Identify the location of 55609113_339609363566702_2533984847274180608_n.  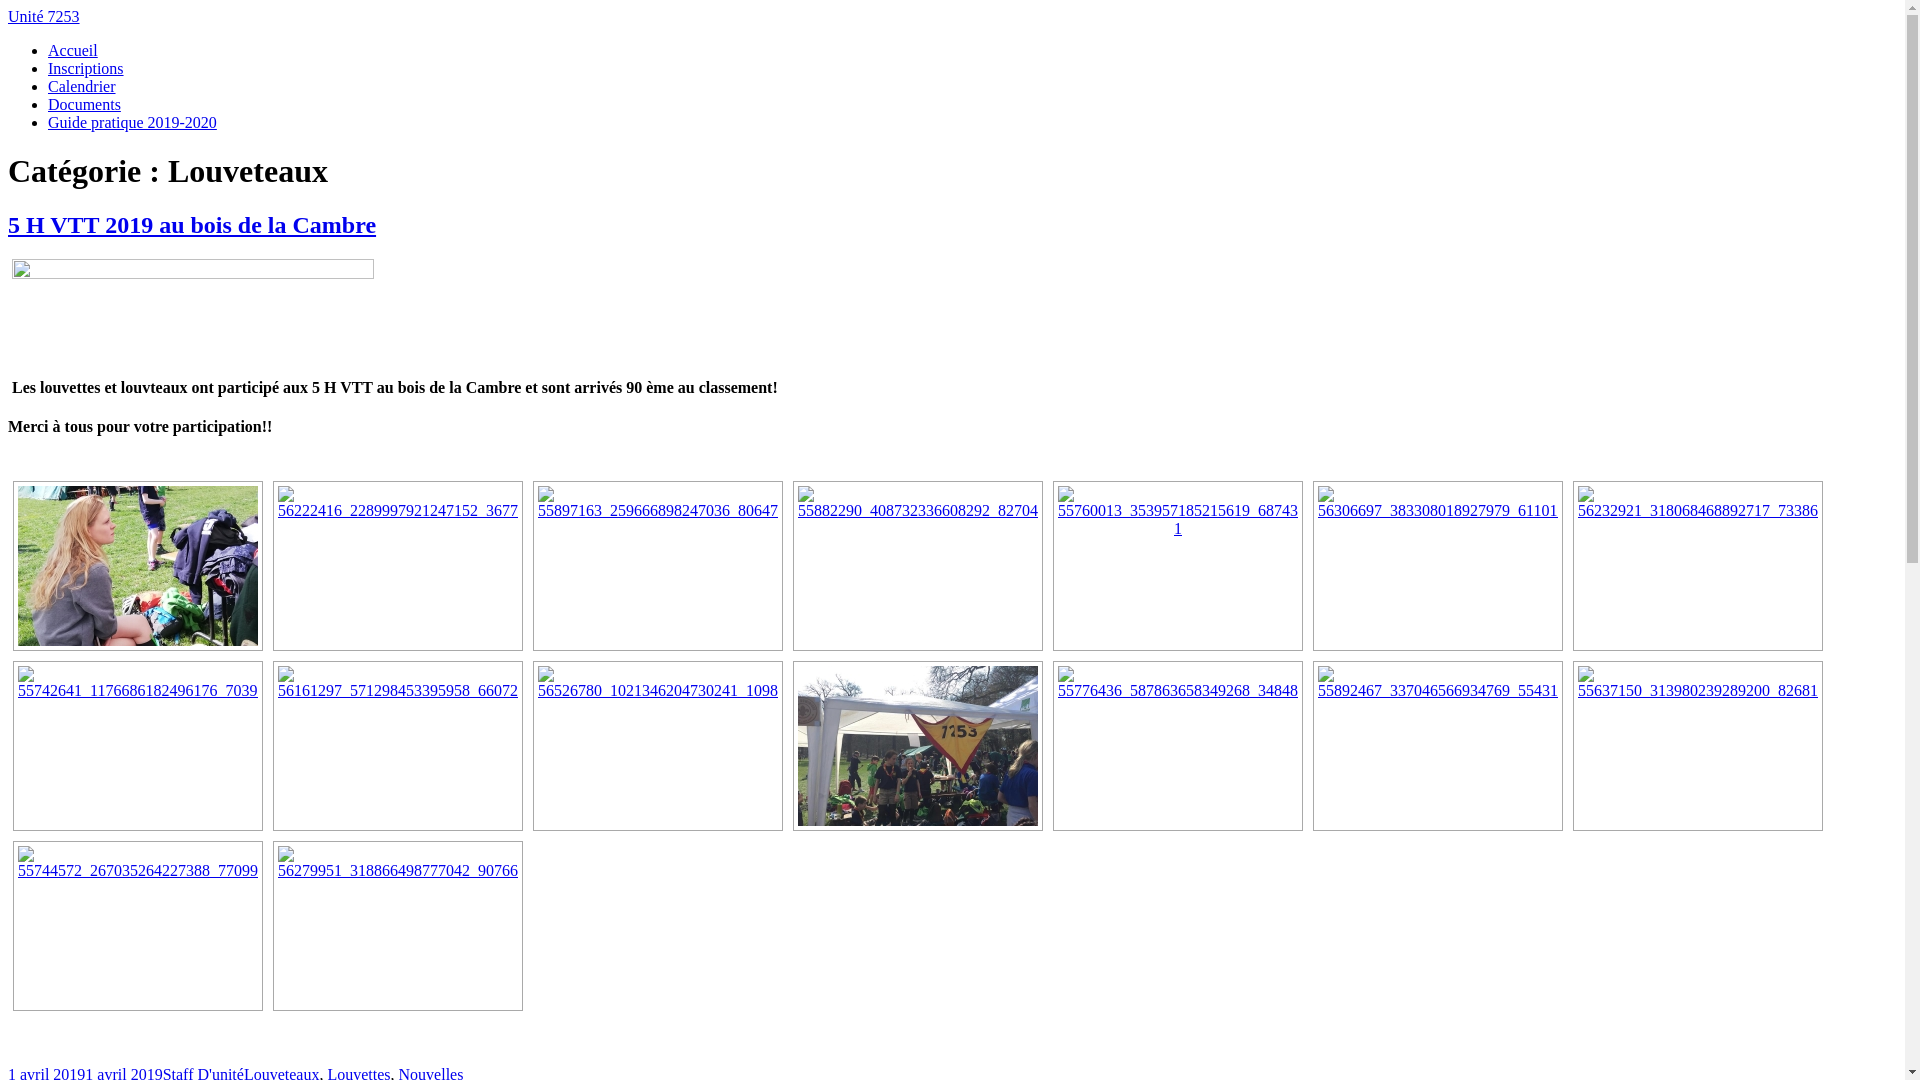
(138, 566).